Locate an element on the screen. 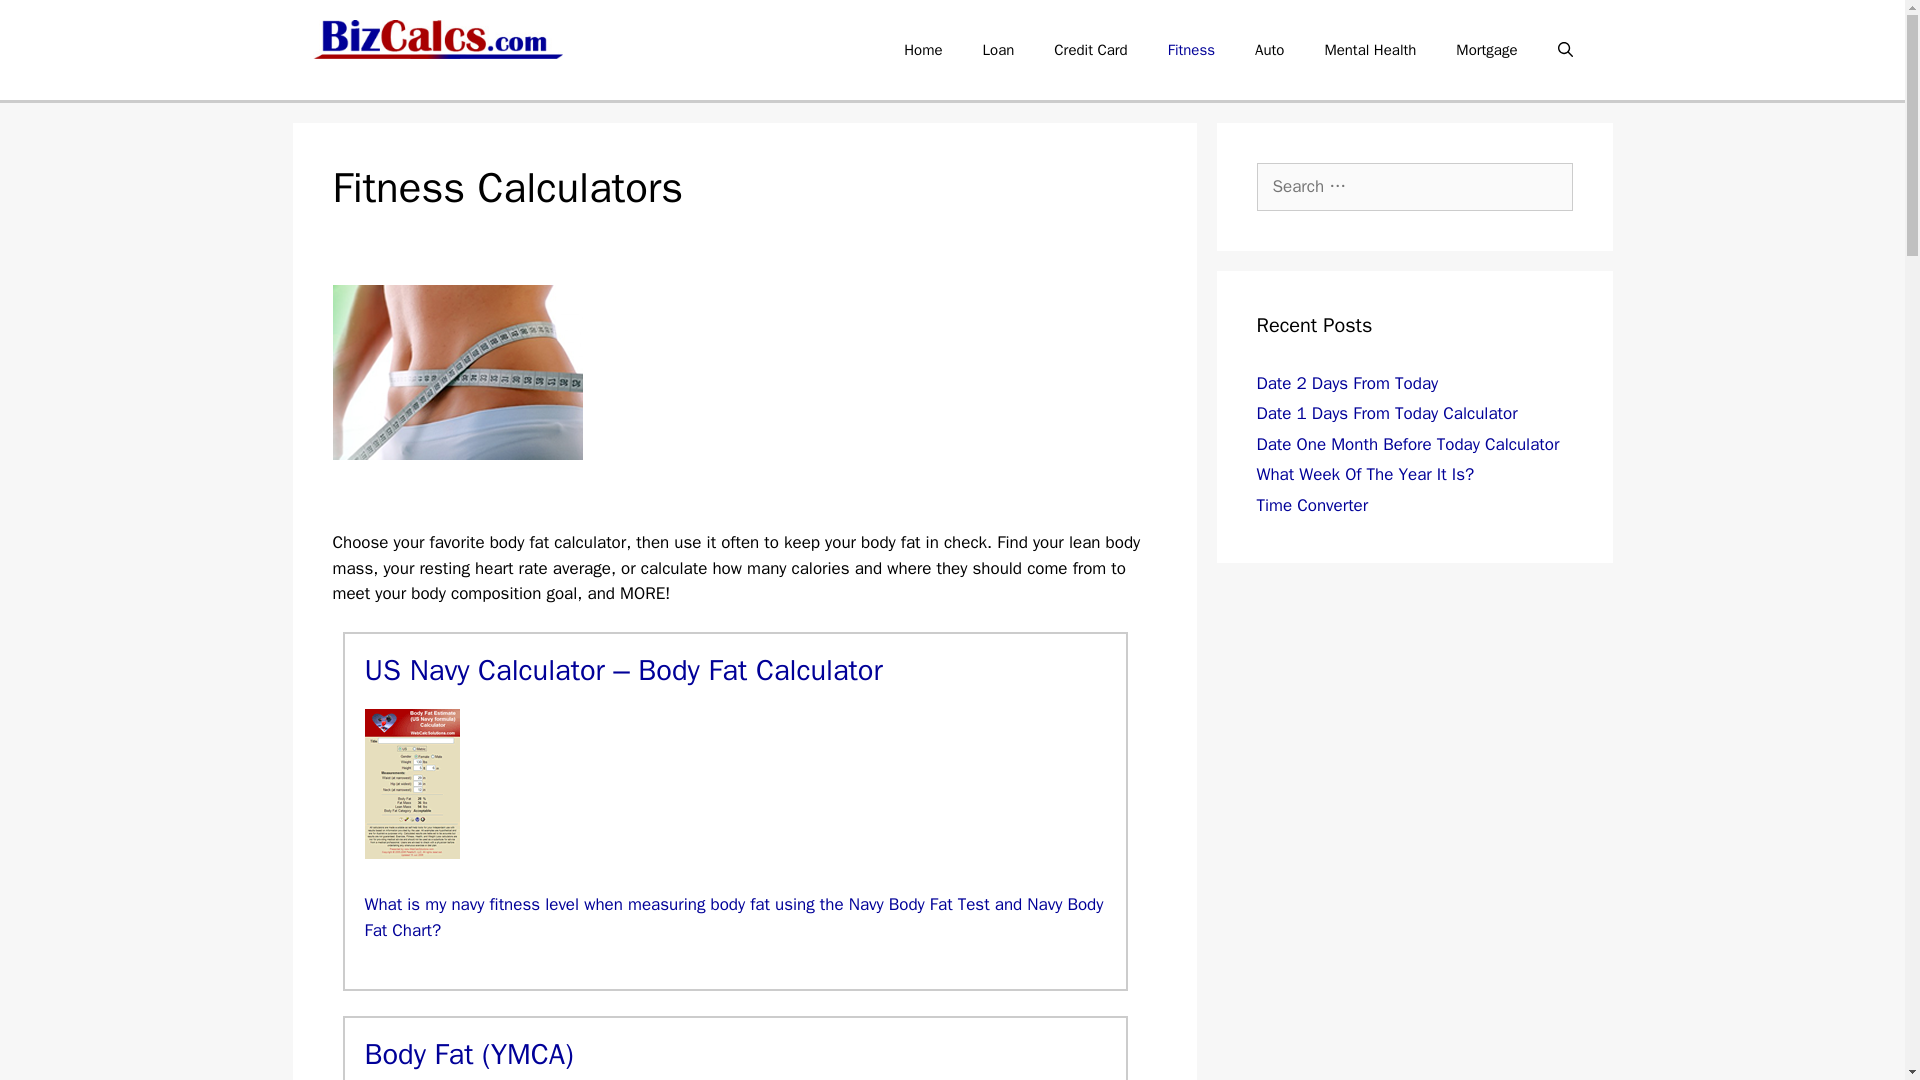 This screenshot has width=1920, height=1080. Search for: is located at coordinates (1414, 186).